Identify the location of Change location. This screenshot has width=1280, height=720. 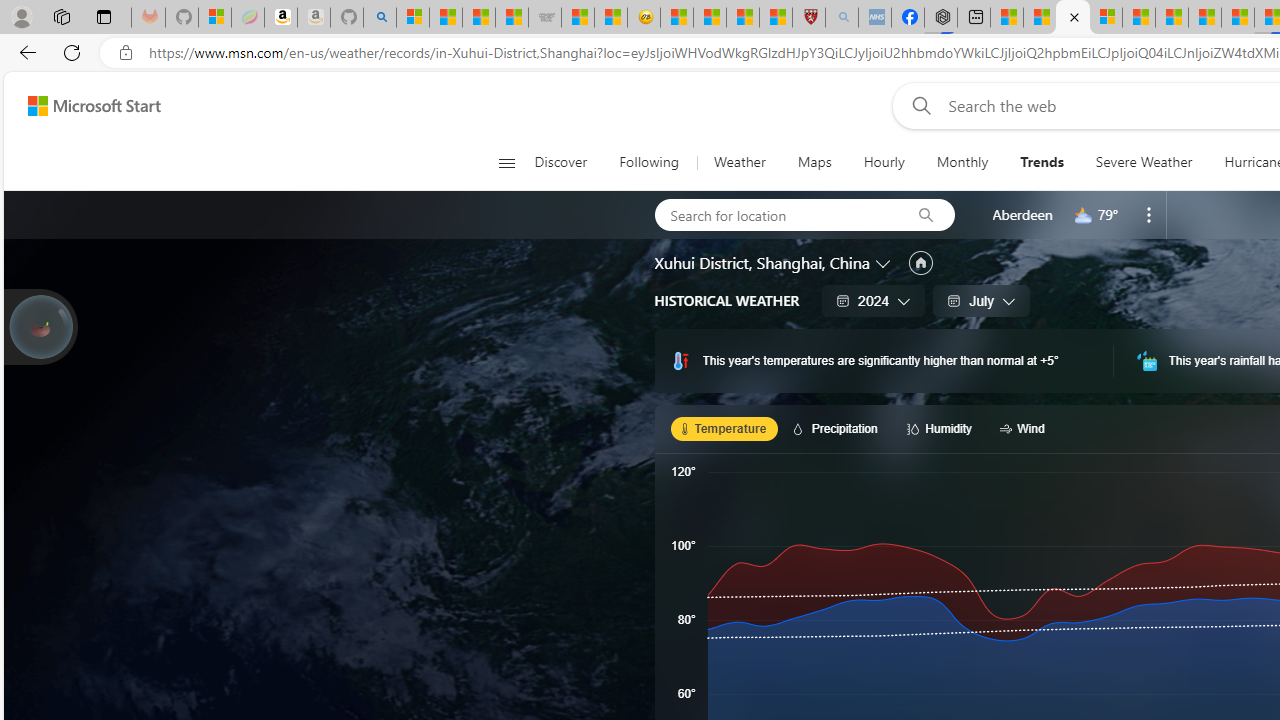
(884, 262).